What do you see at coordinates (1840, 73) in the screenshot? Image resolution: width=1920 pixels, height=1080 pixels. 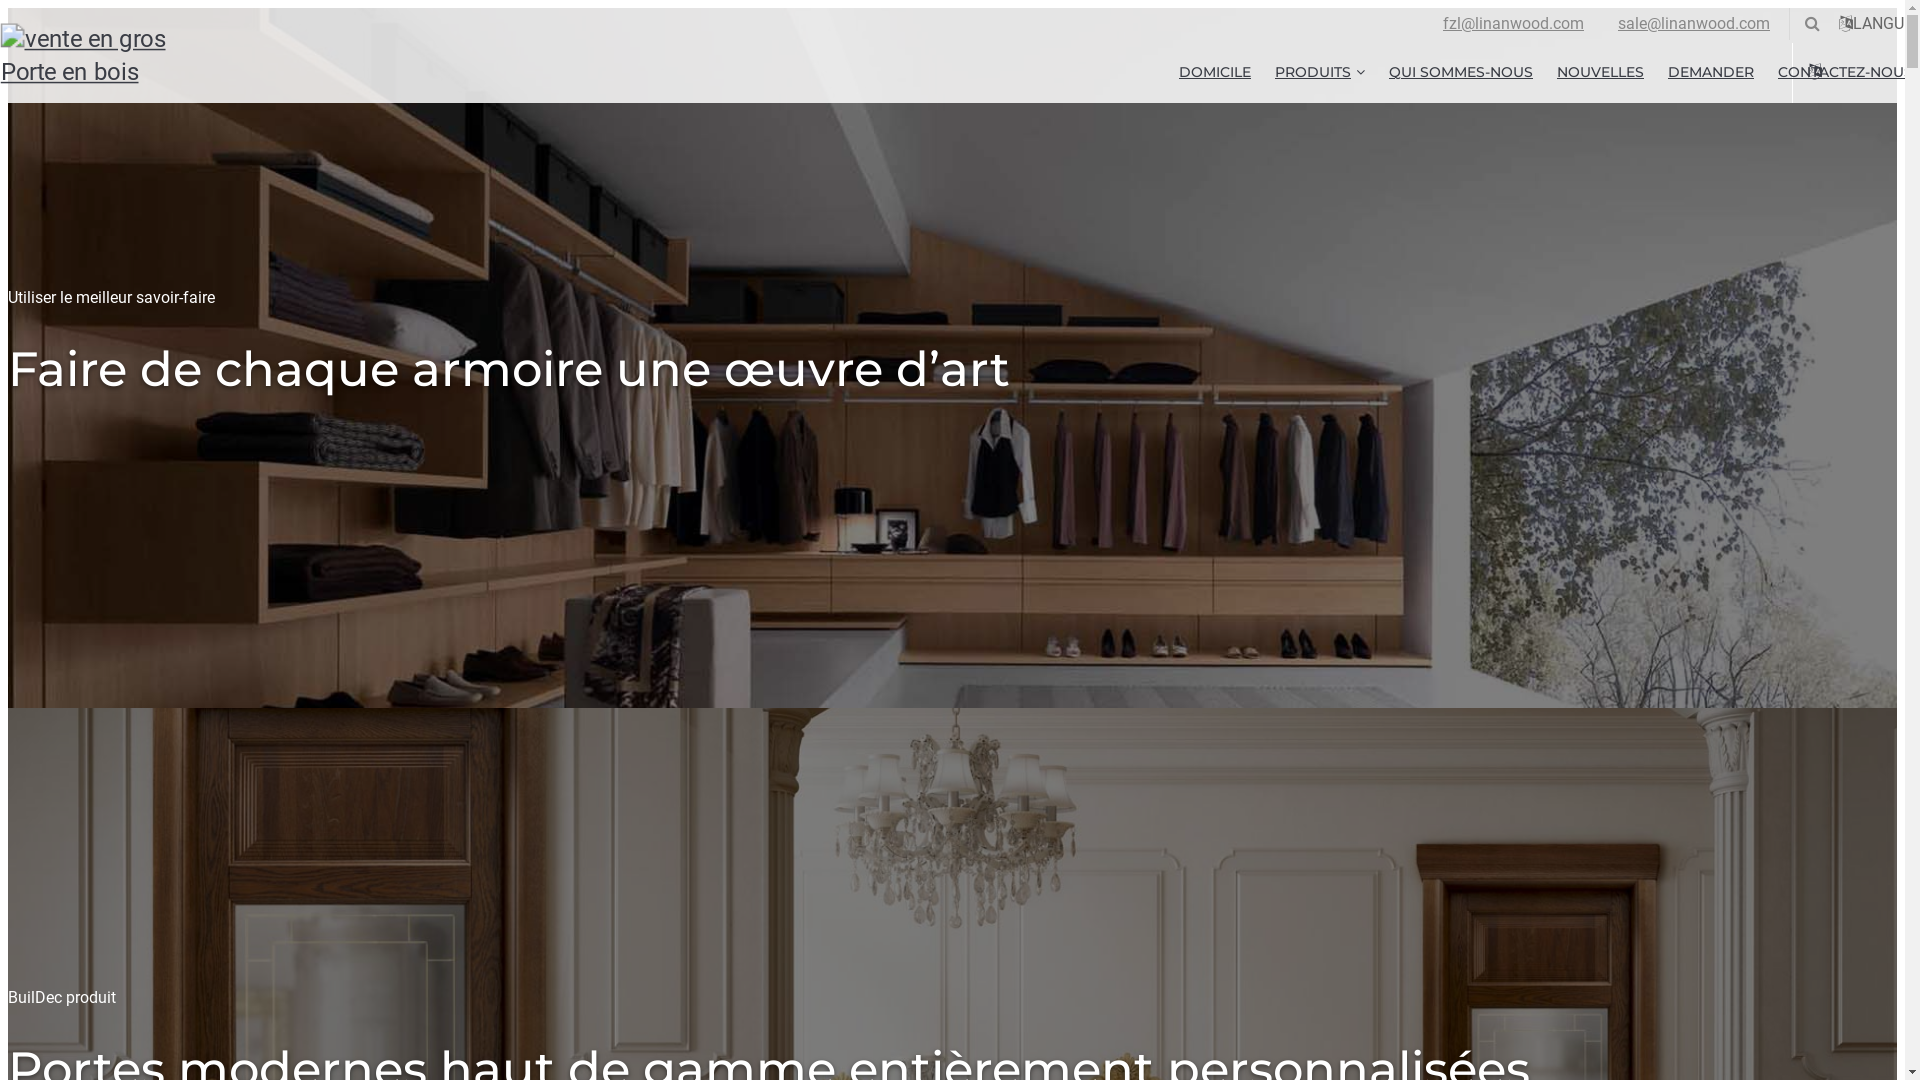 I see `CONTACTEZ-NOUS` at bounding box center [1840, 73].